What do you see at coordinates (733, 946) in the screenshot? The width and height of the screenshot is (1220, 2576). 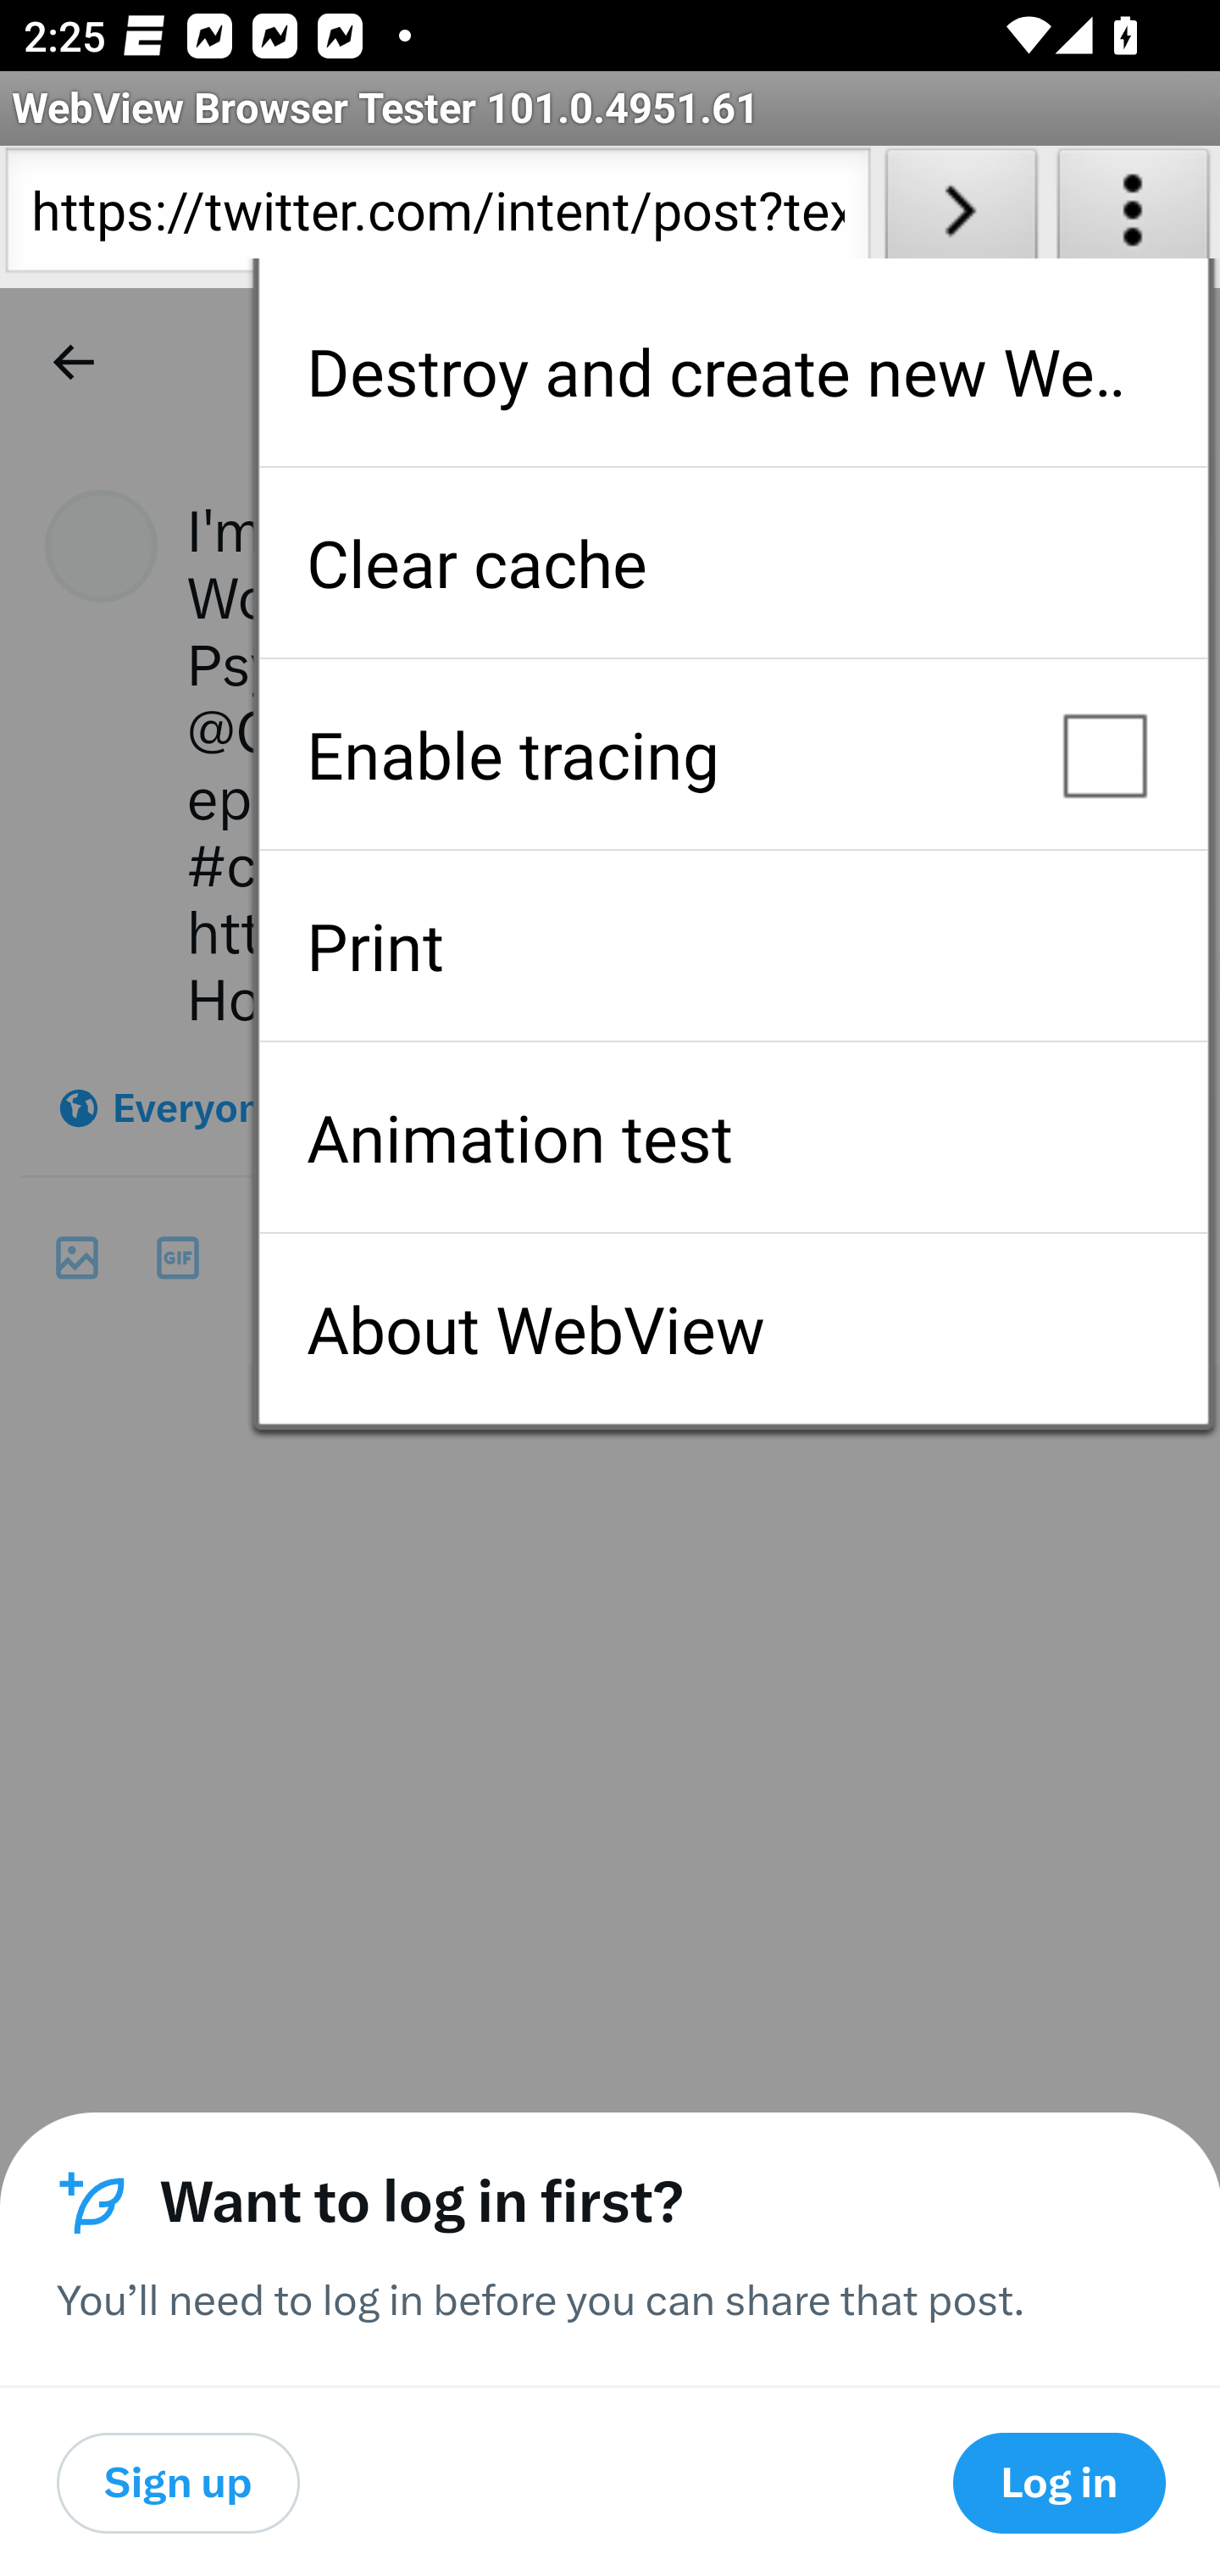 I see `Print` at bounding box center [733, 946].